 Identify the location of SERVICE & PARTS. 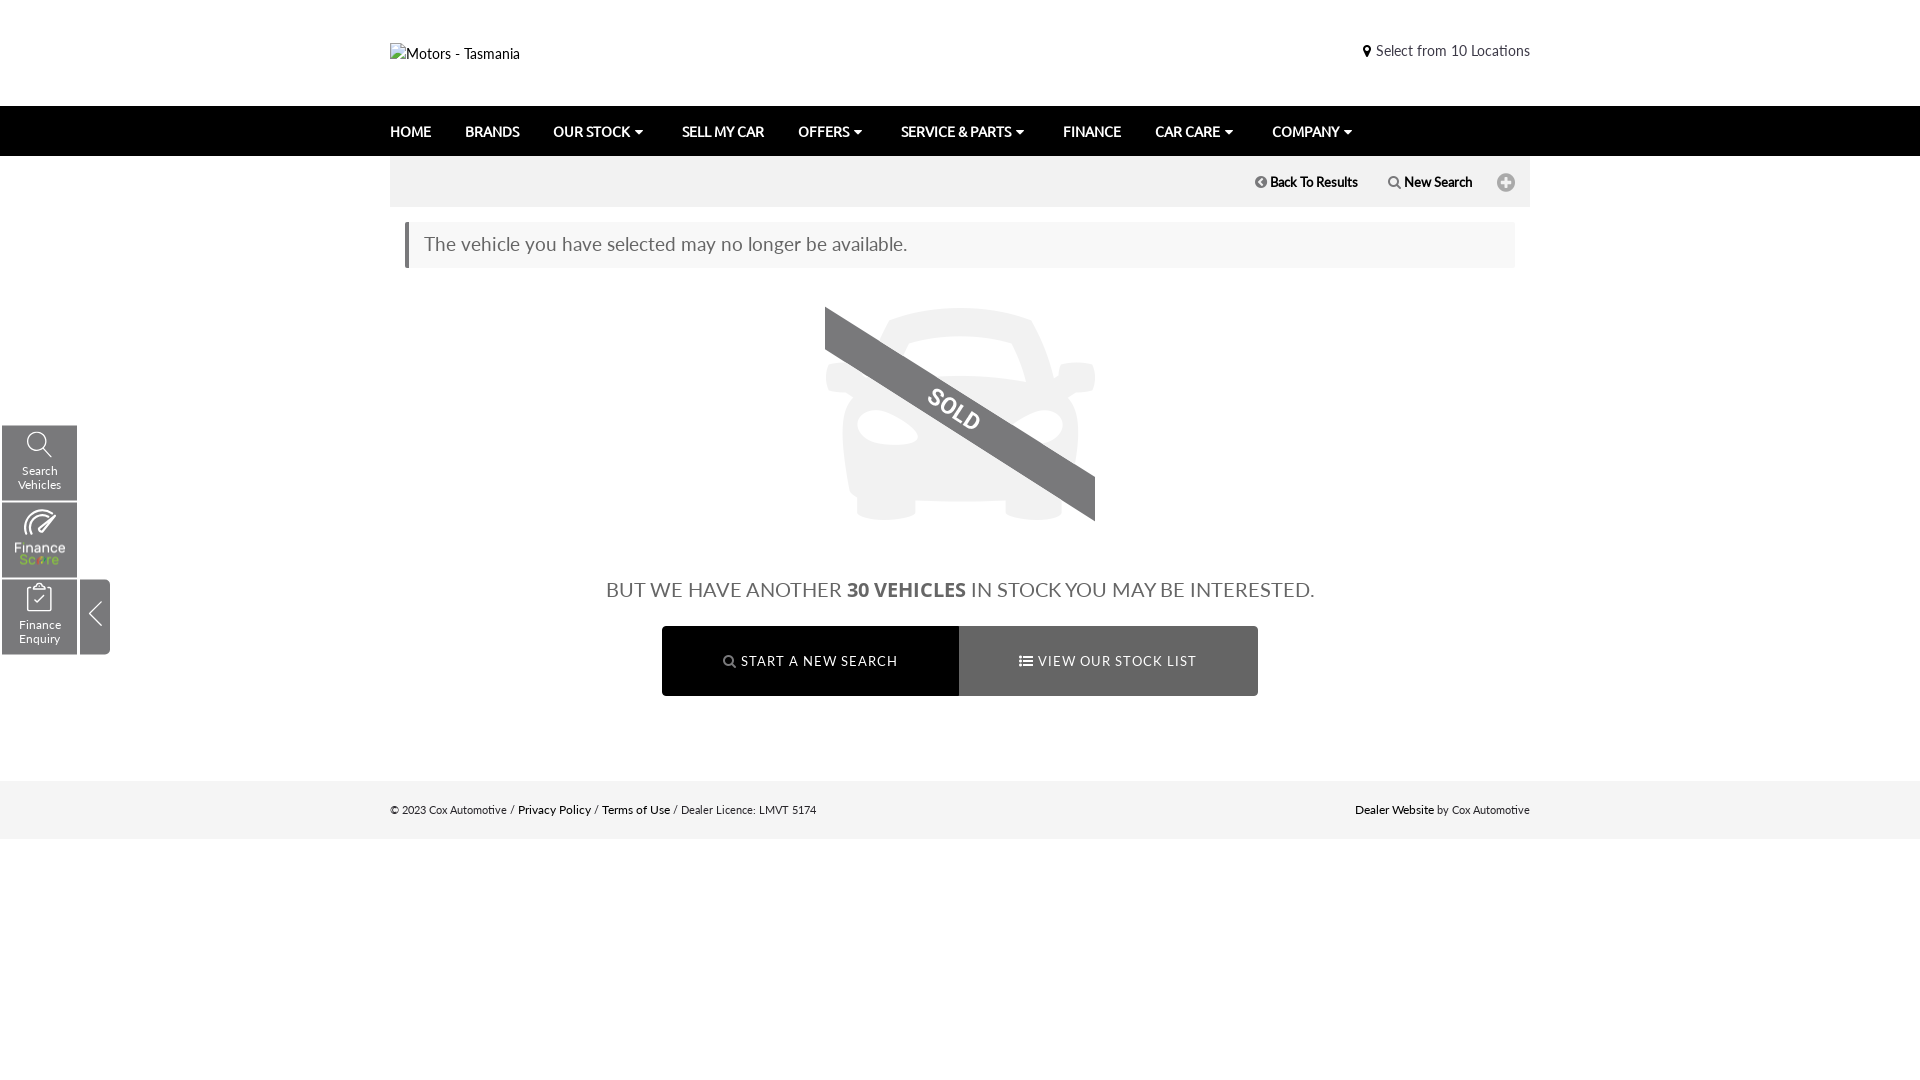
(965, 130).